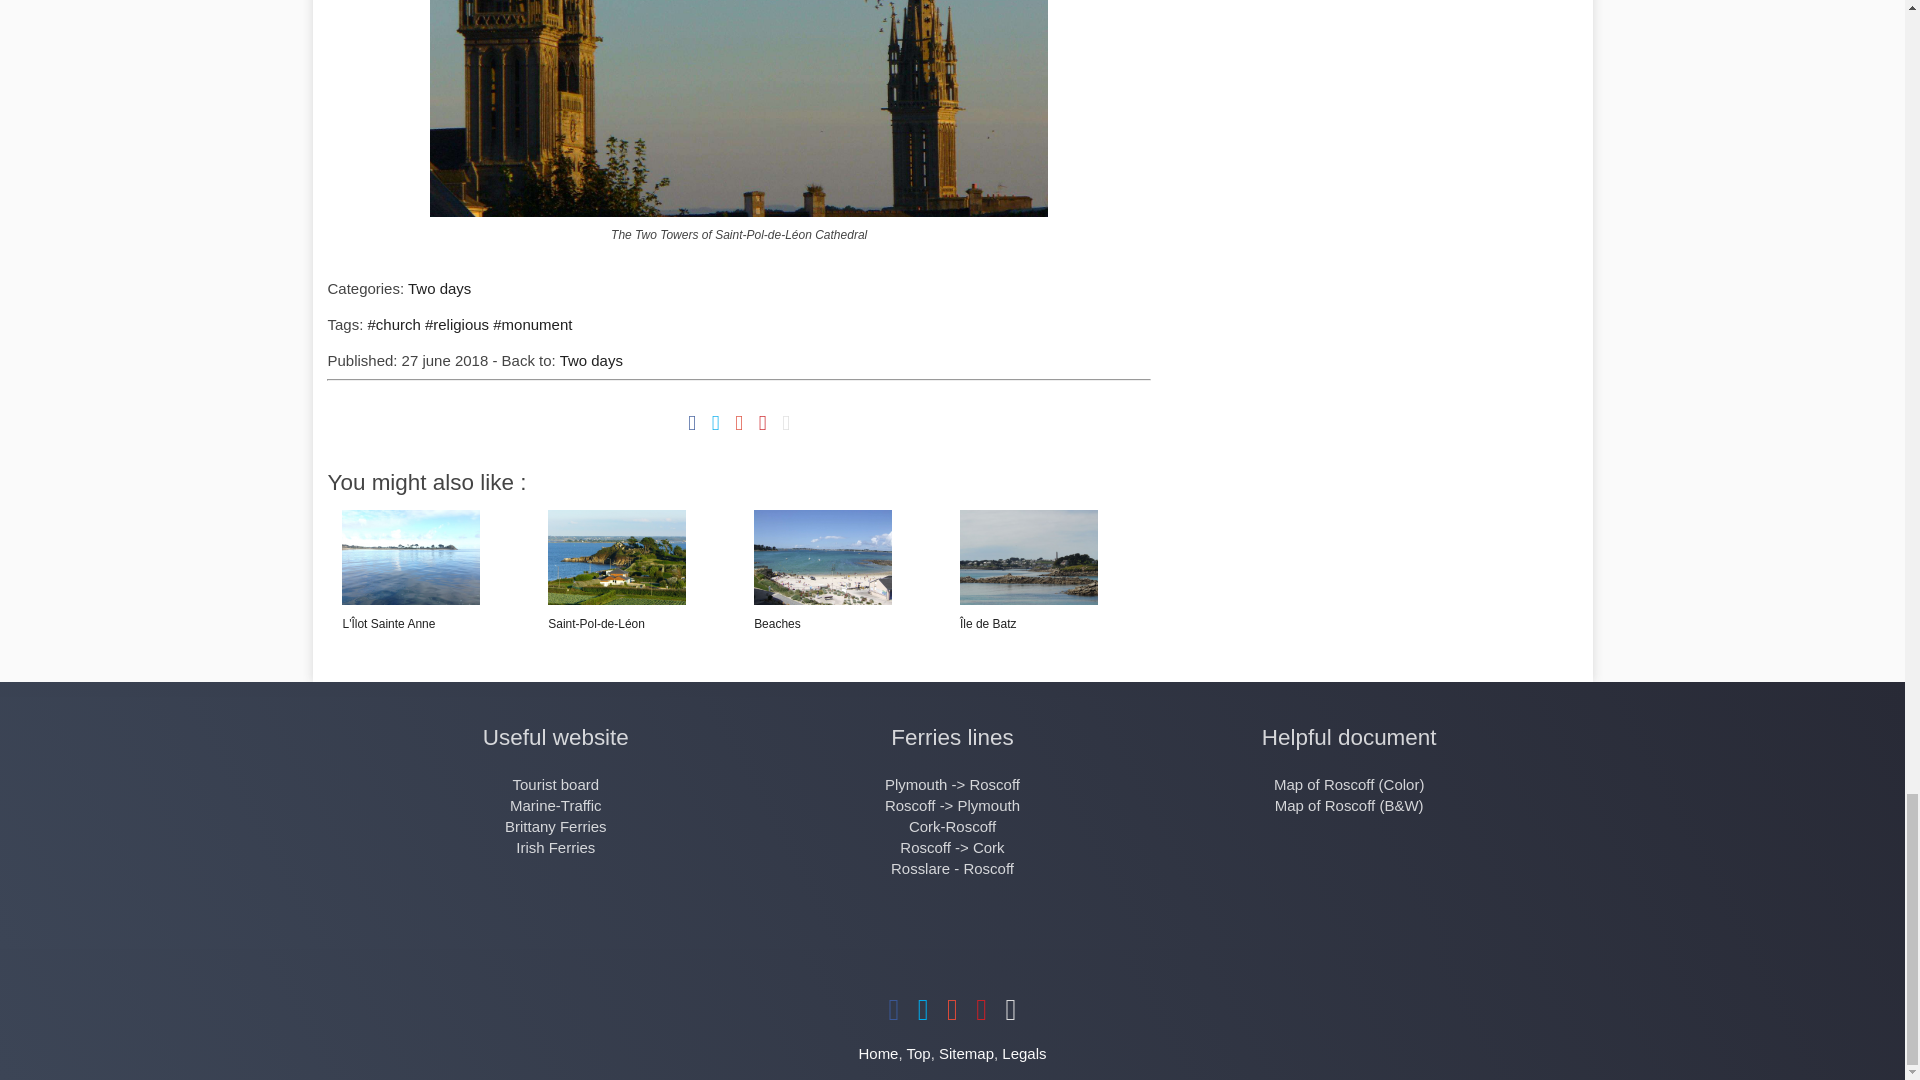 The height and width of the screenshot is (1080, 1920). What do you see at coordinates (393, 324) in the screenshot?
I see `church` at bounding box center [393, 324].